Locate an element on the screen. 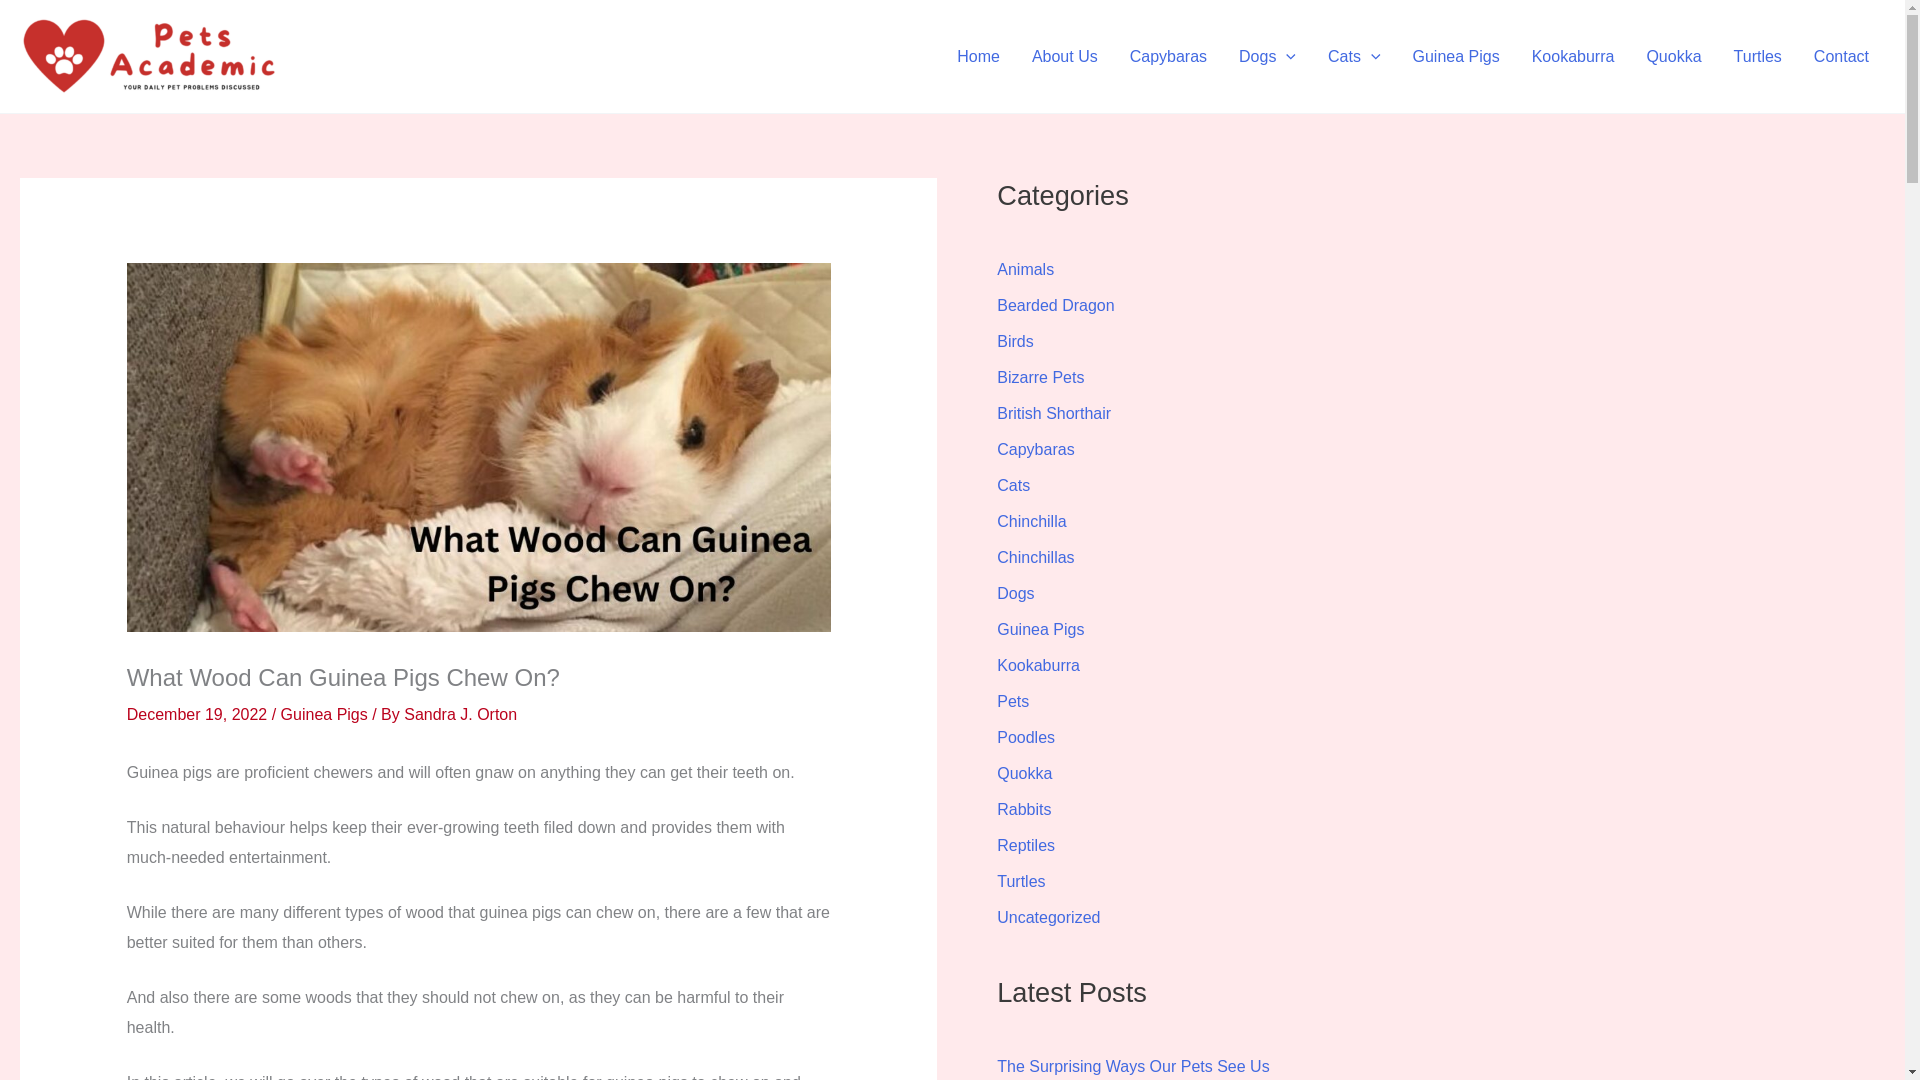  Guinea Pigs is located at coordinates (324, 714).